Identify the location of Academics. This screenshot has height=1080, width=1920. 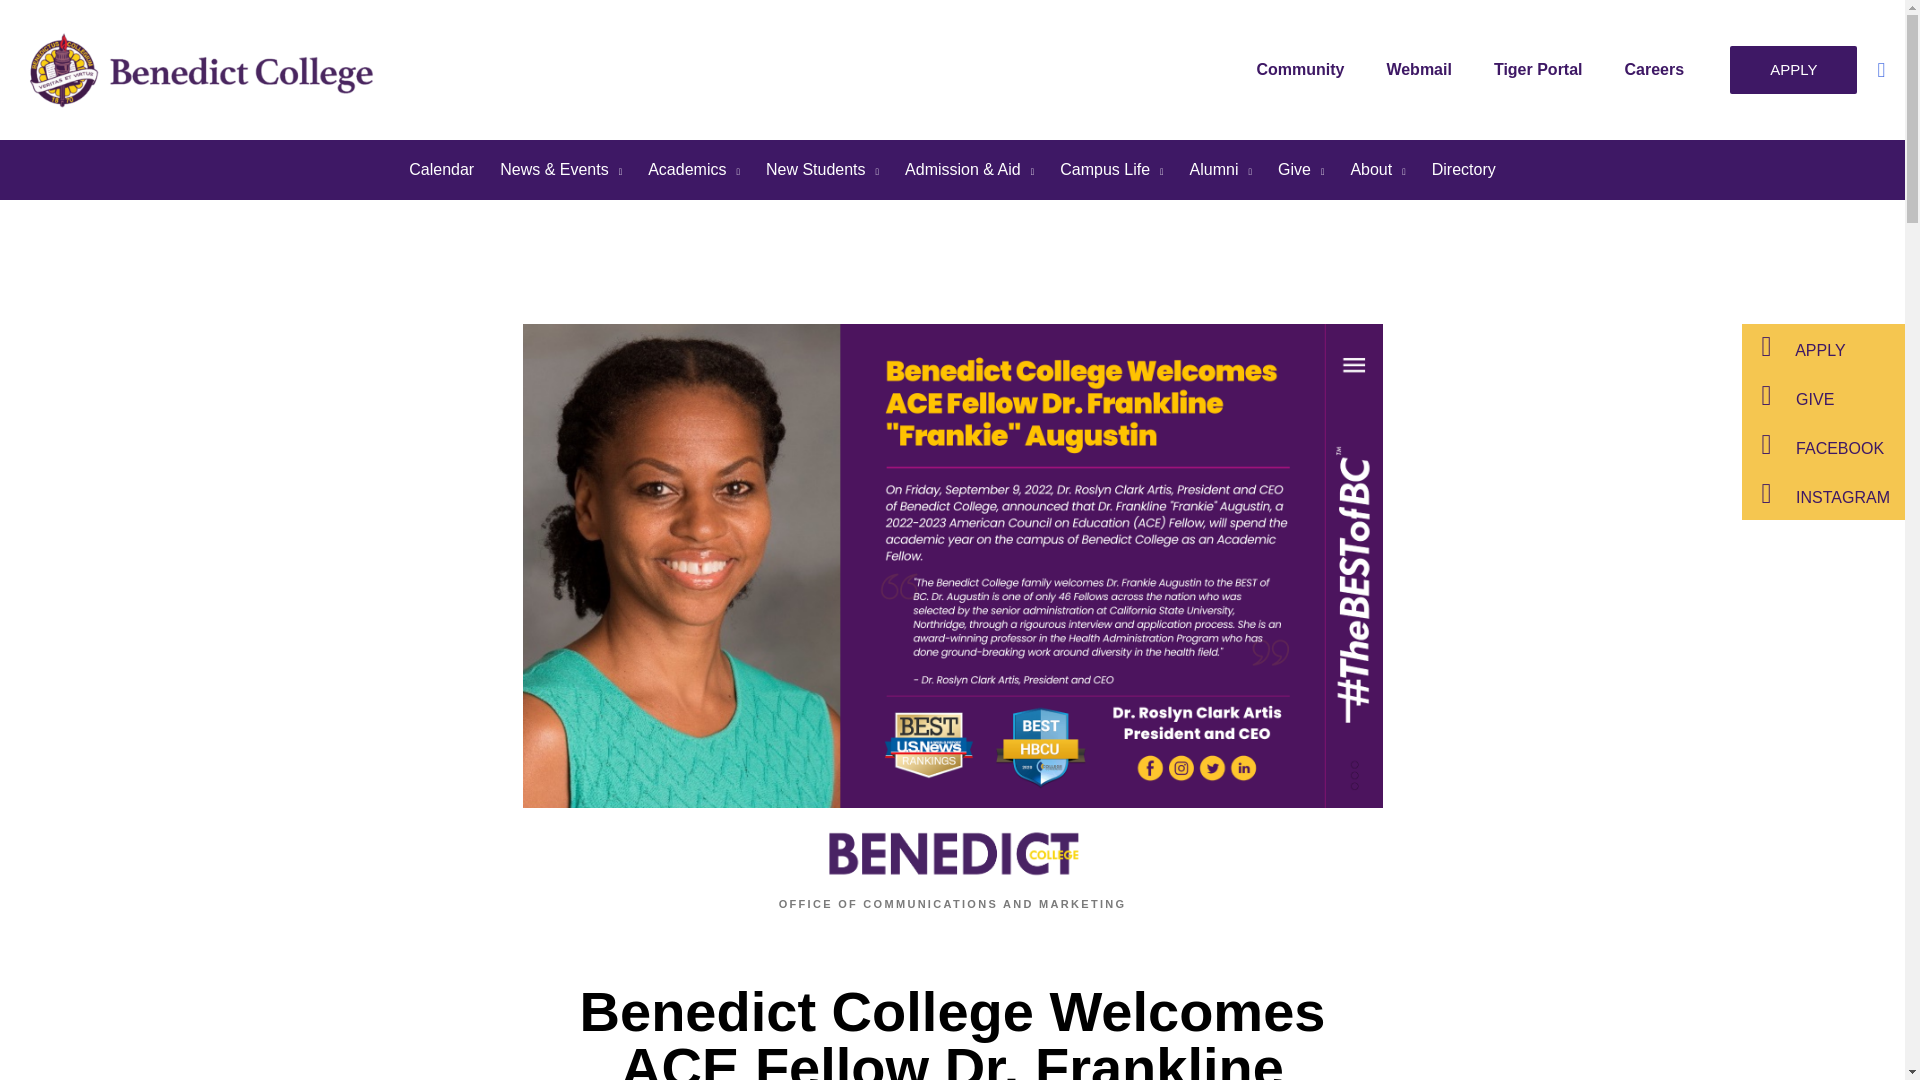
(694, 170).